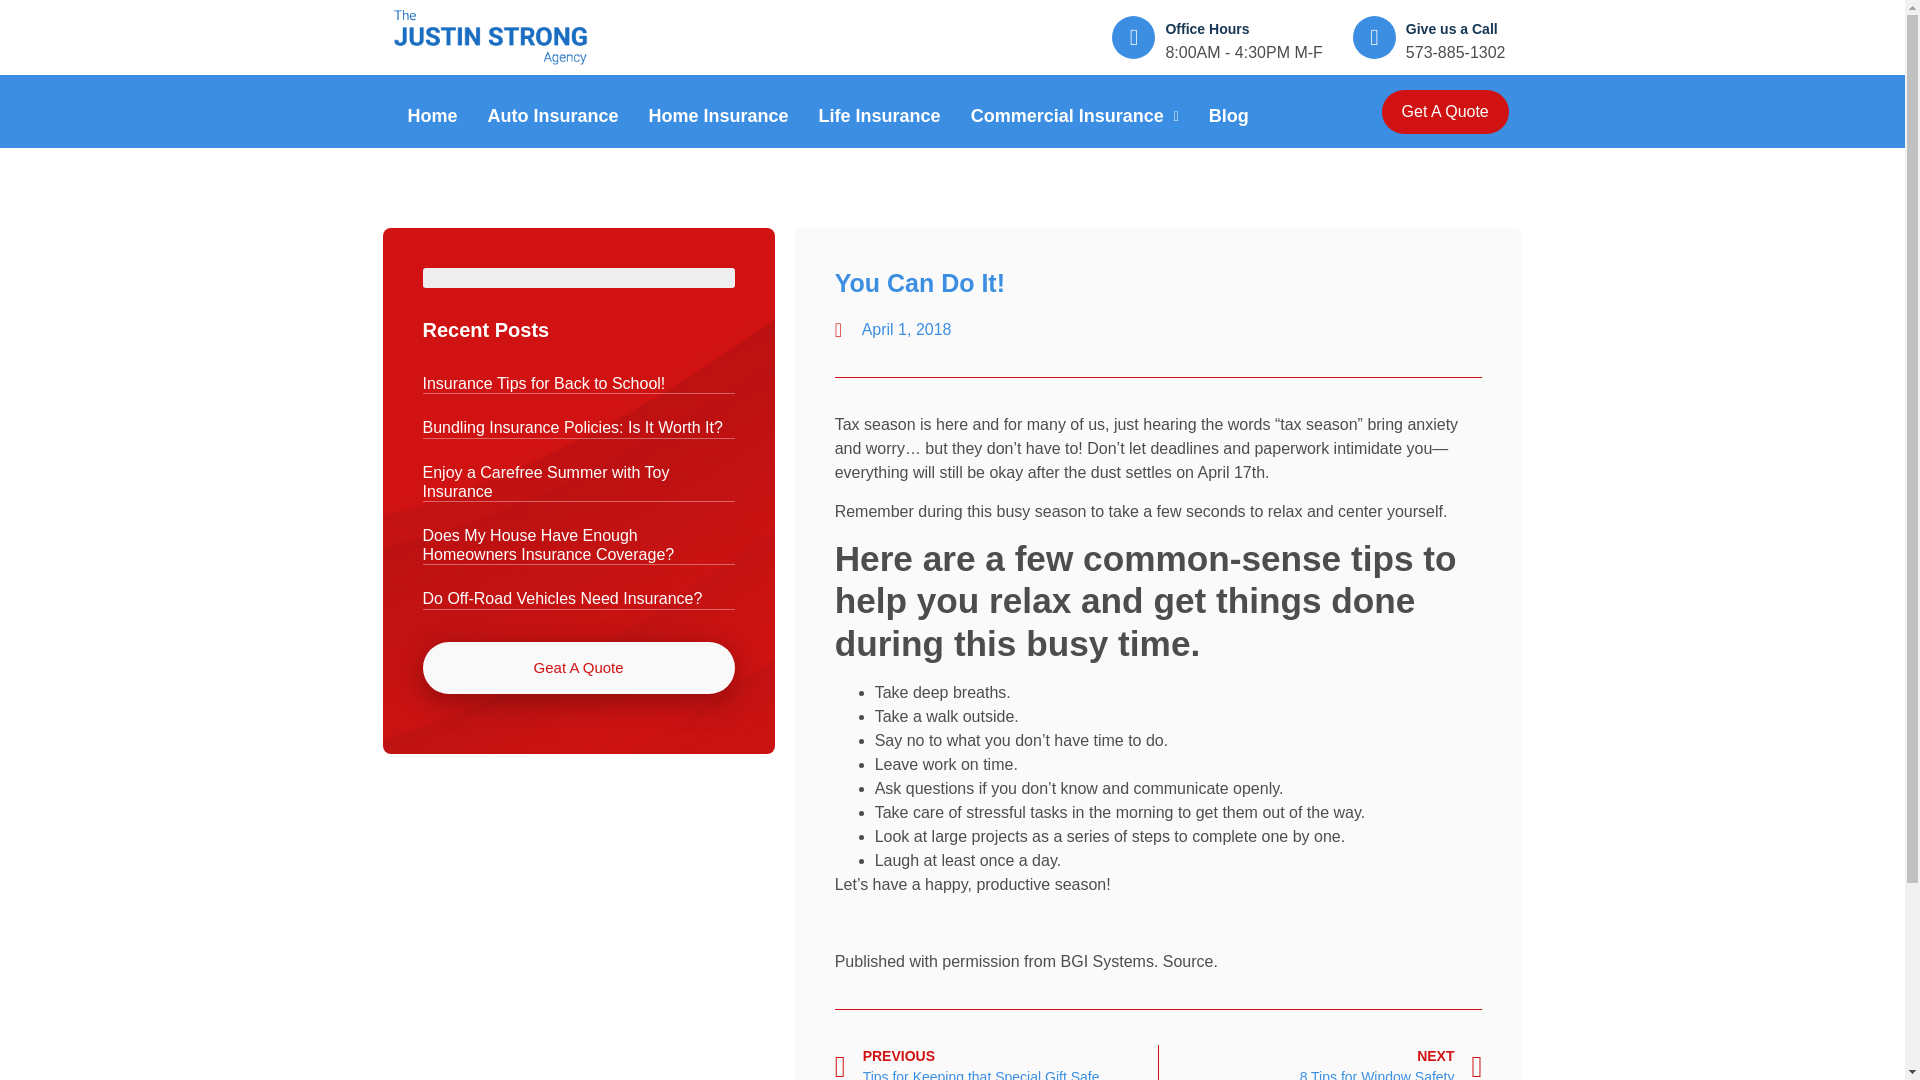  What do you see at coordinates (548, 544) in the screenshot?
I see `Does My House Have Enough Homeowners Insurance Coverage?` at bounding box center [548, 544].